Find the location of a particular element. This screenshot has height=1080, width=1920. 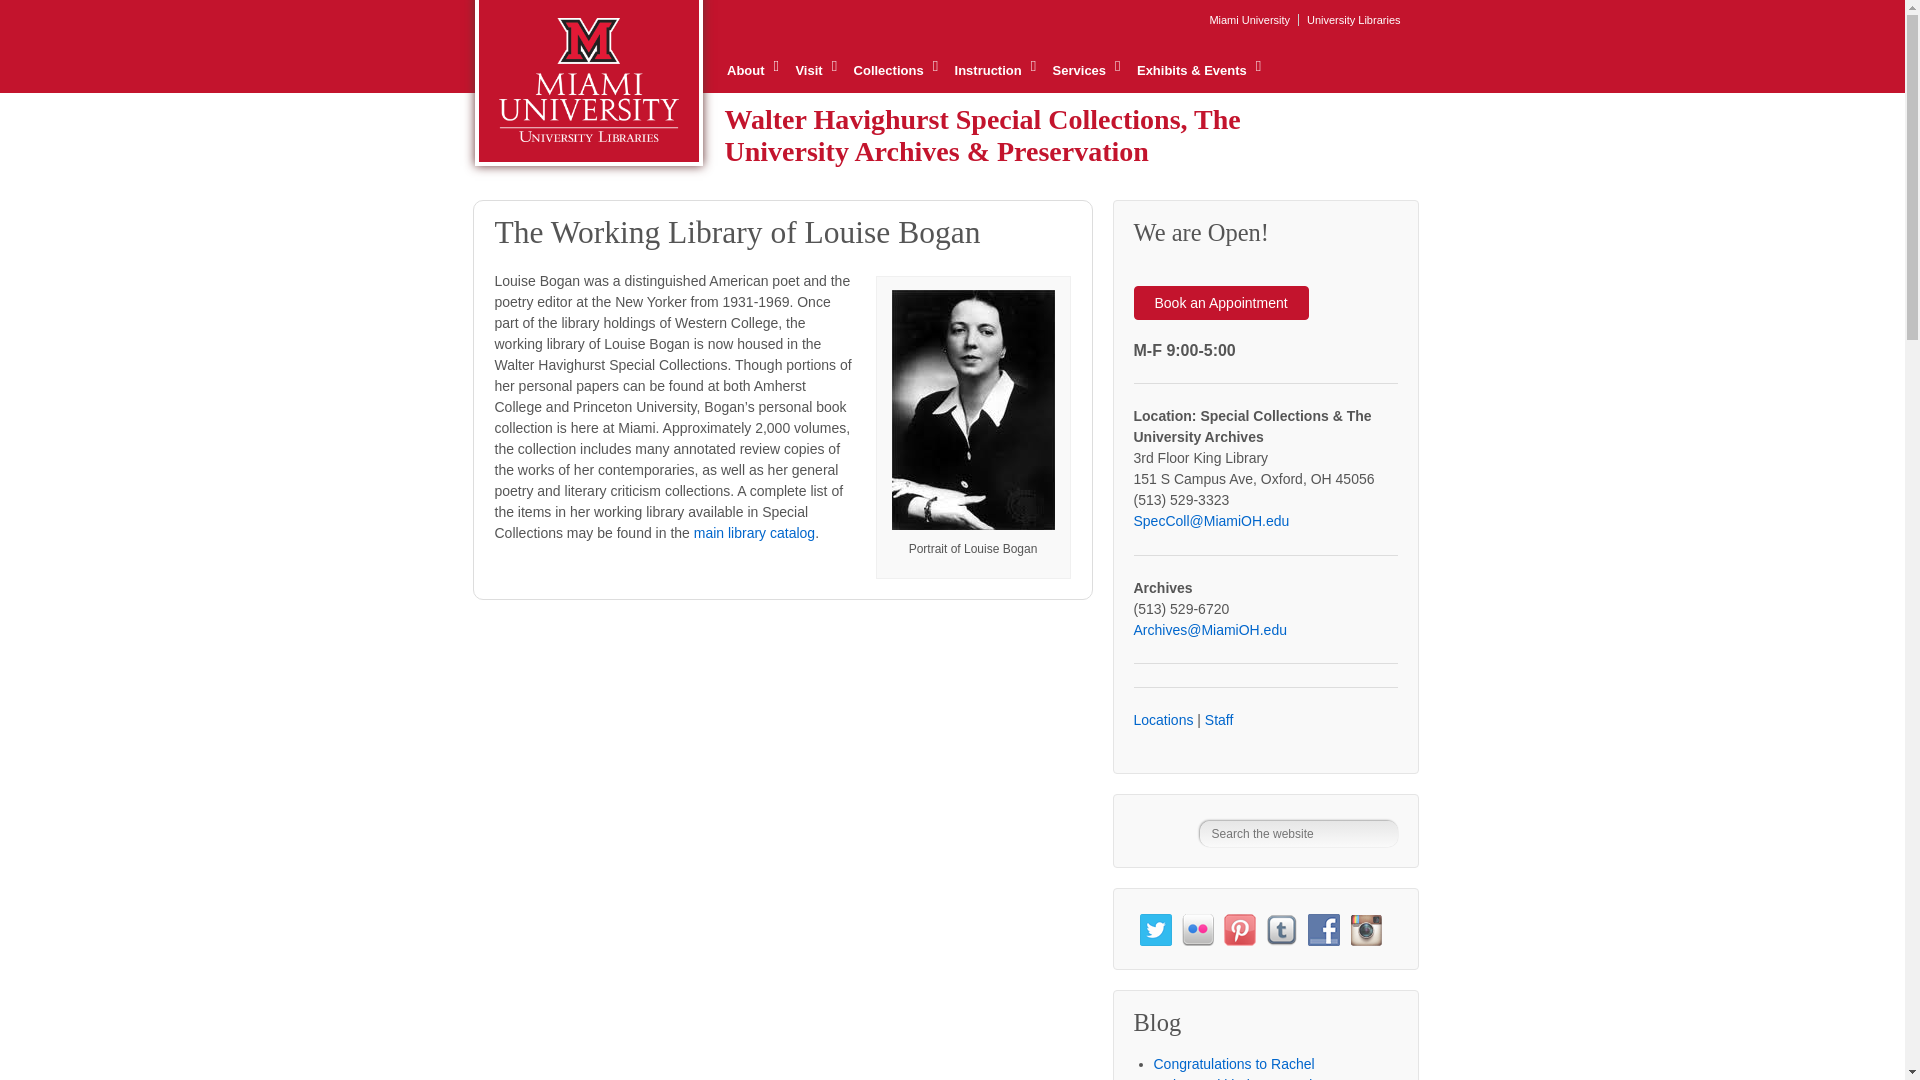

Follow Us on Flickr is located at coordinates (1198, 930).